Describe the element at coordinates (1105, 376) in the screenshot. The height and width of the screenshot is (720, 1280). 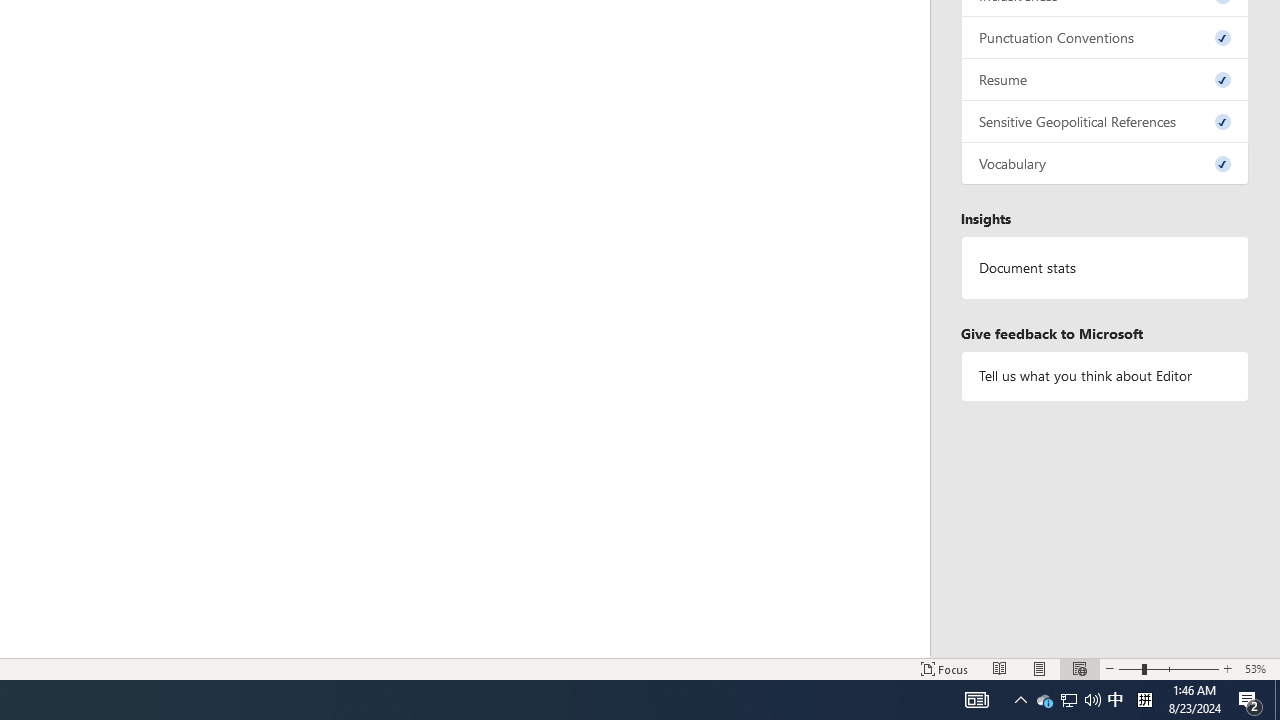
I see `Tell us what you think about Editor` at that location.